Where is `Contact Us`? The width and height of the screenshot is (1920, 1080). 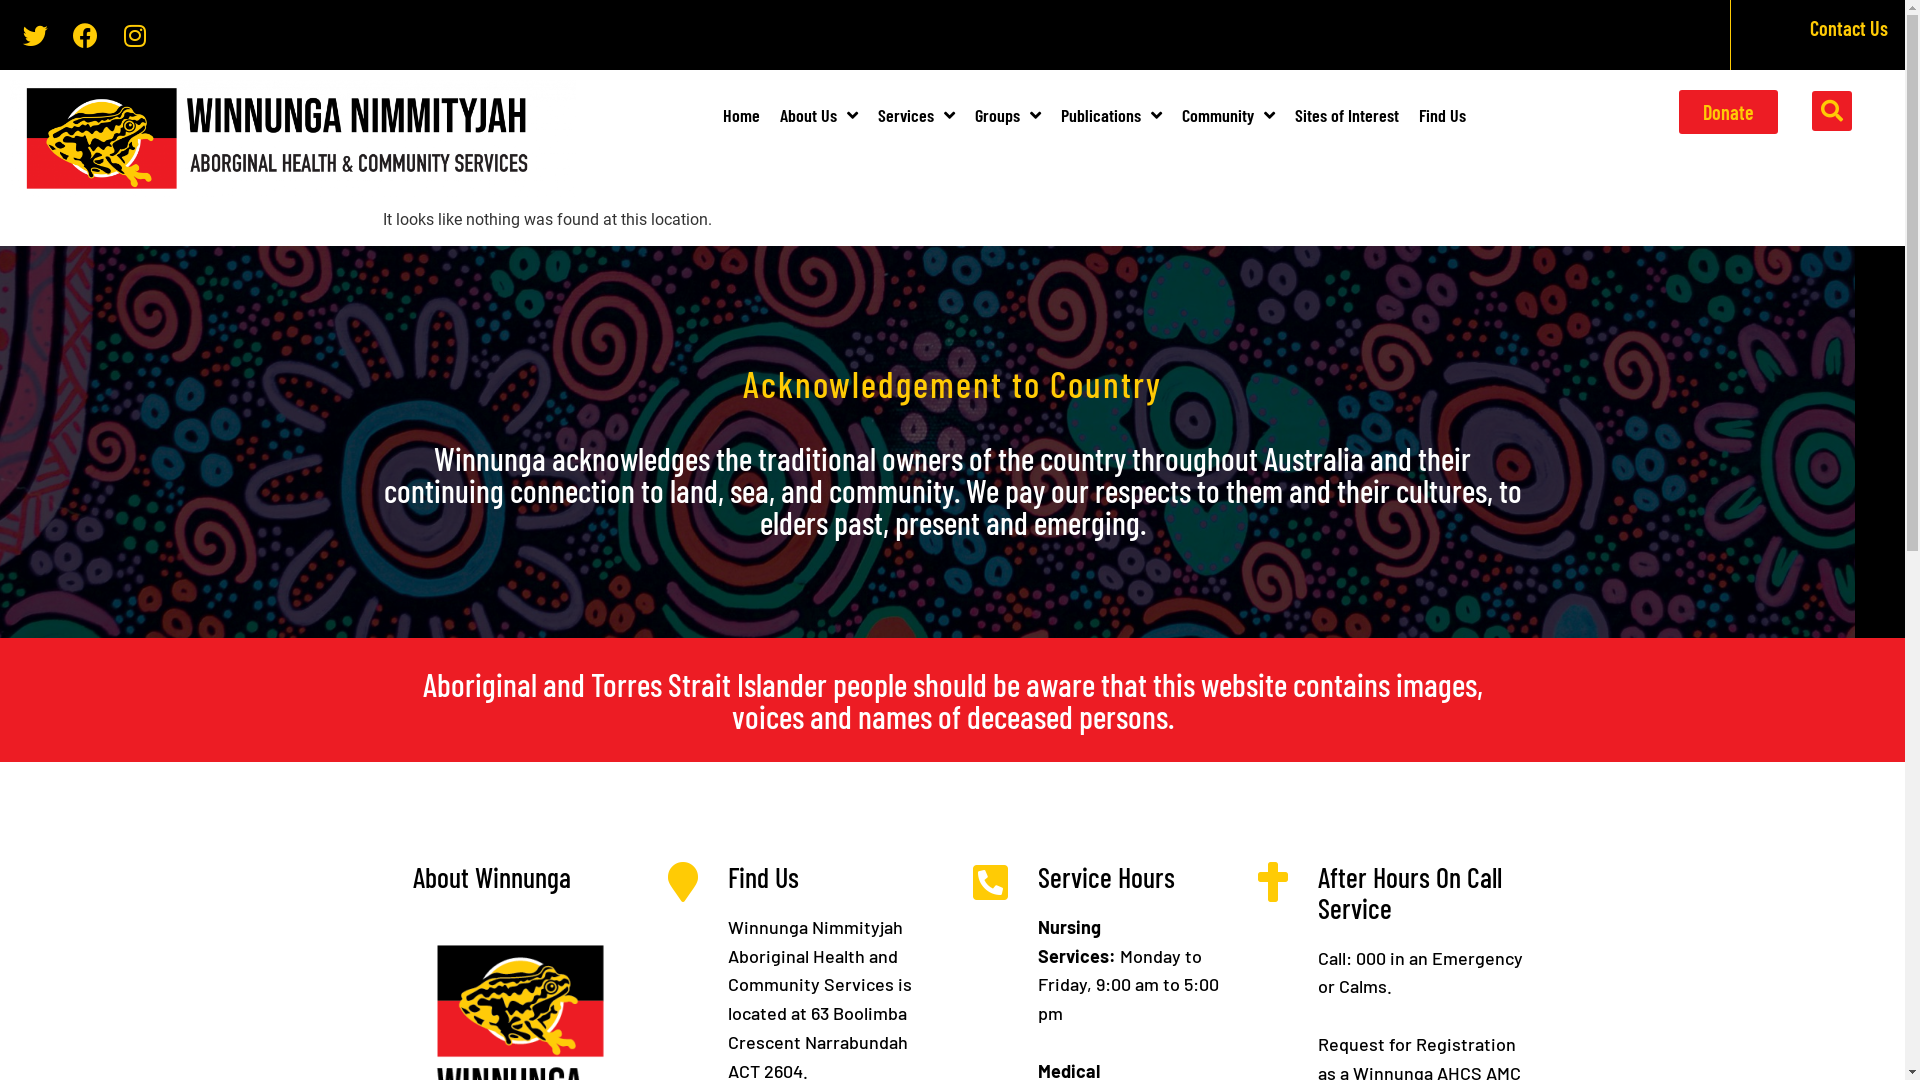
Contact Us is located at coordinates (1849, 28).